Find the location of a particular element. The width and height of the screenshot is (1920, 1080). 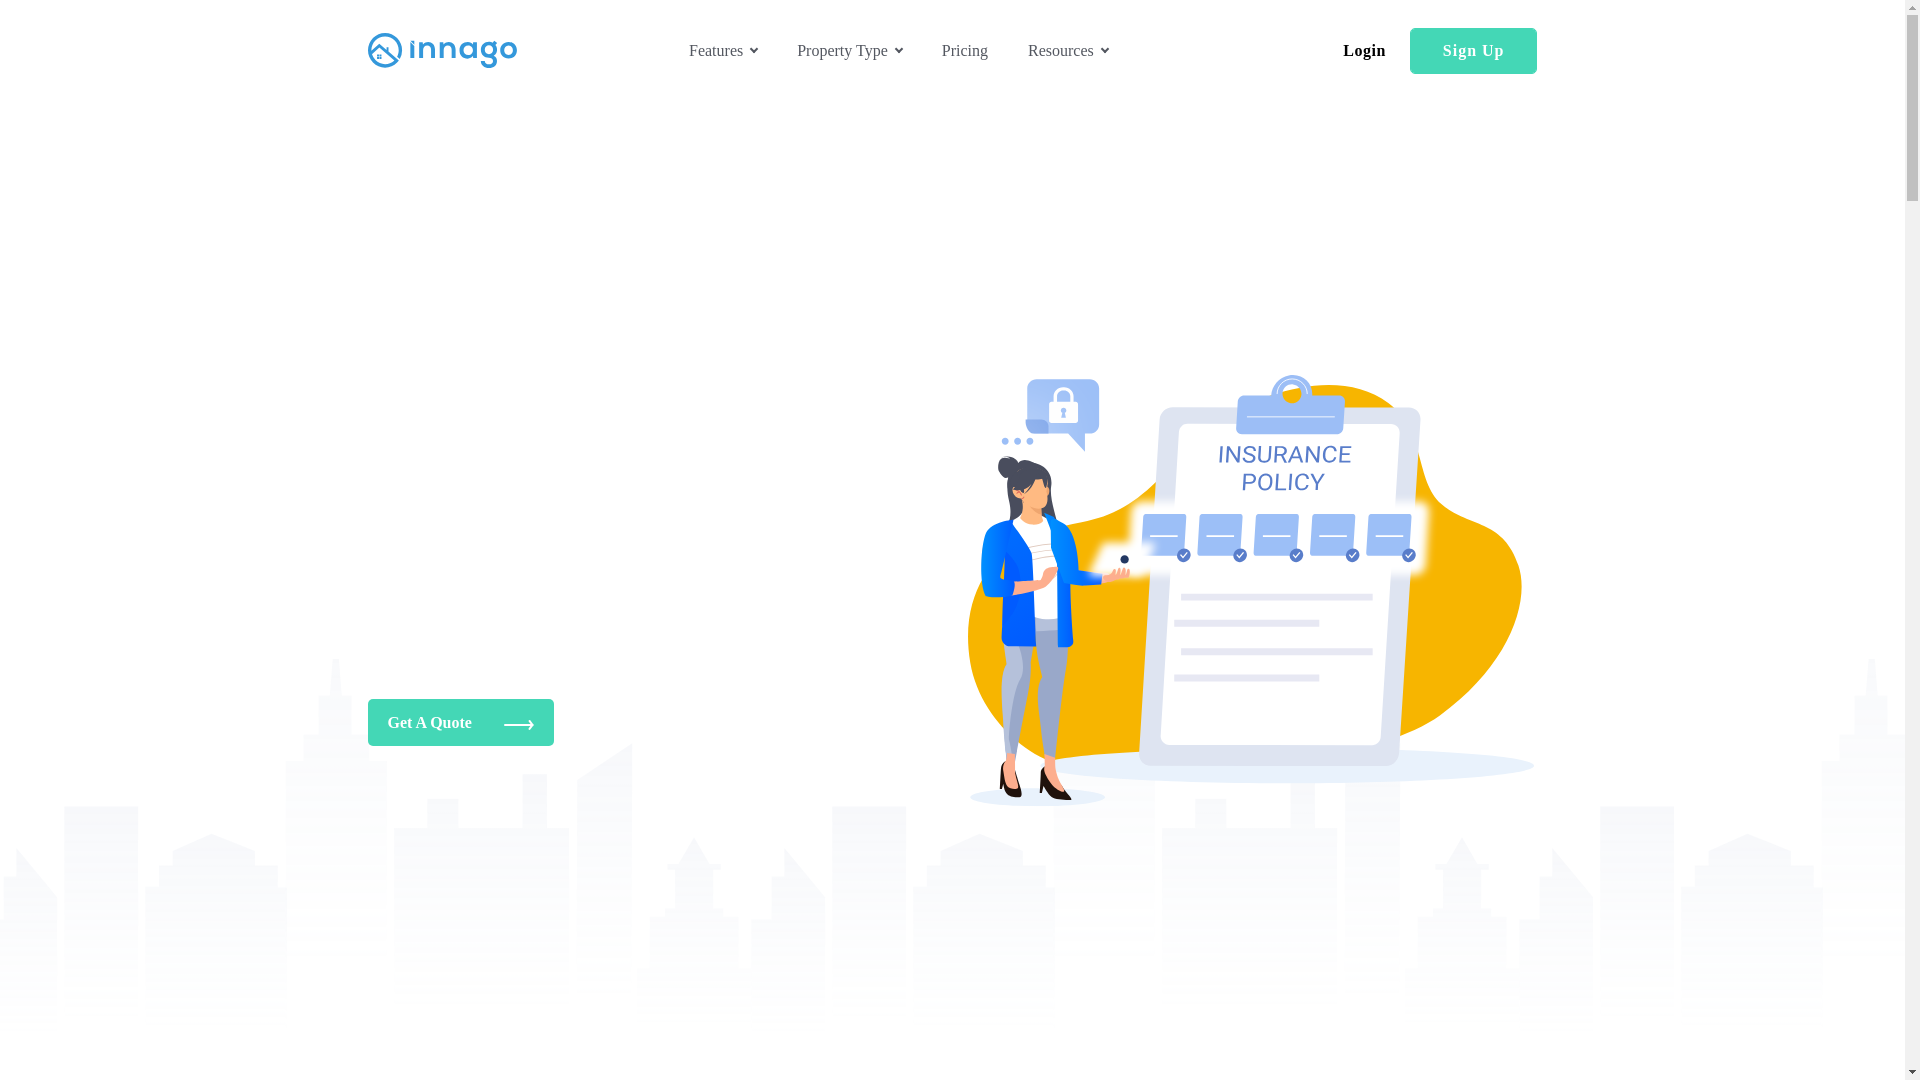

Sign Up is located at coordinates (1473, 51).